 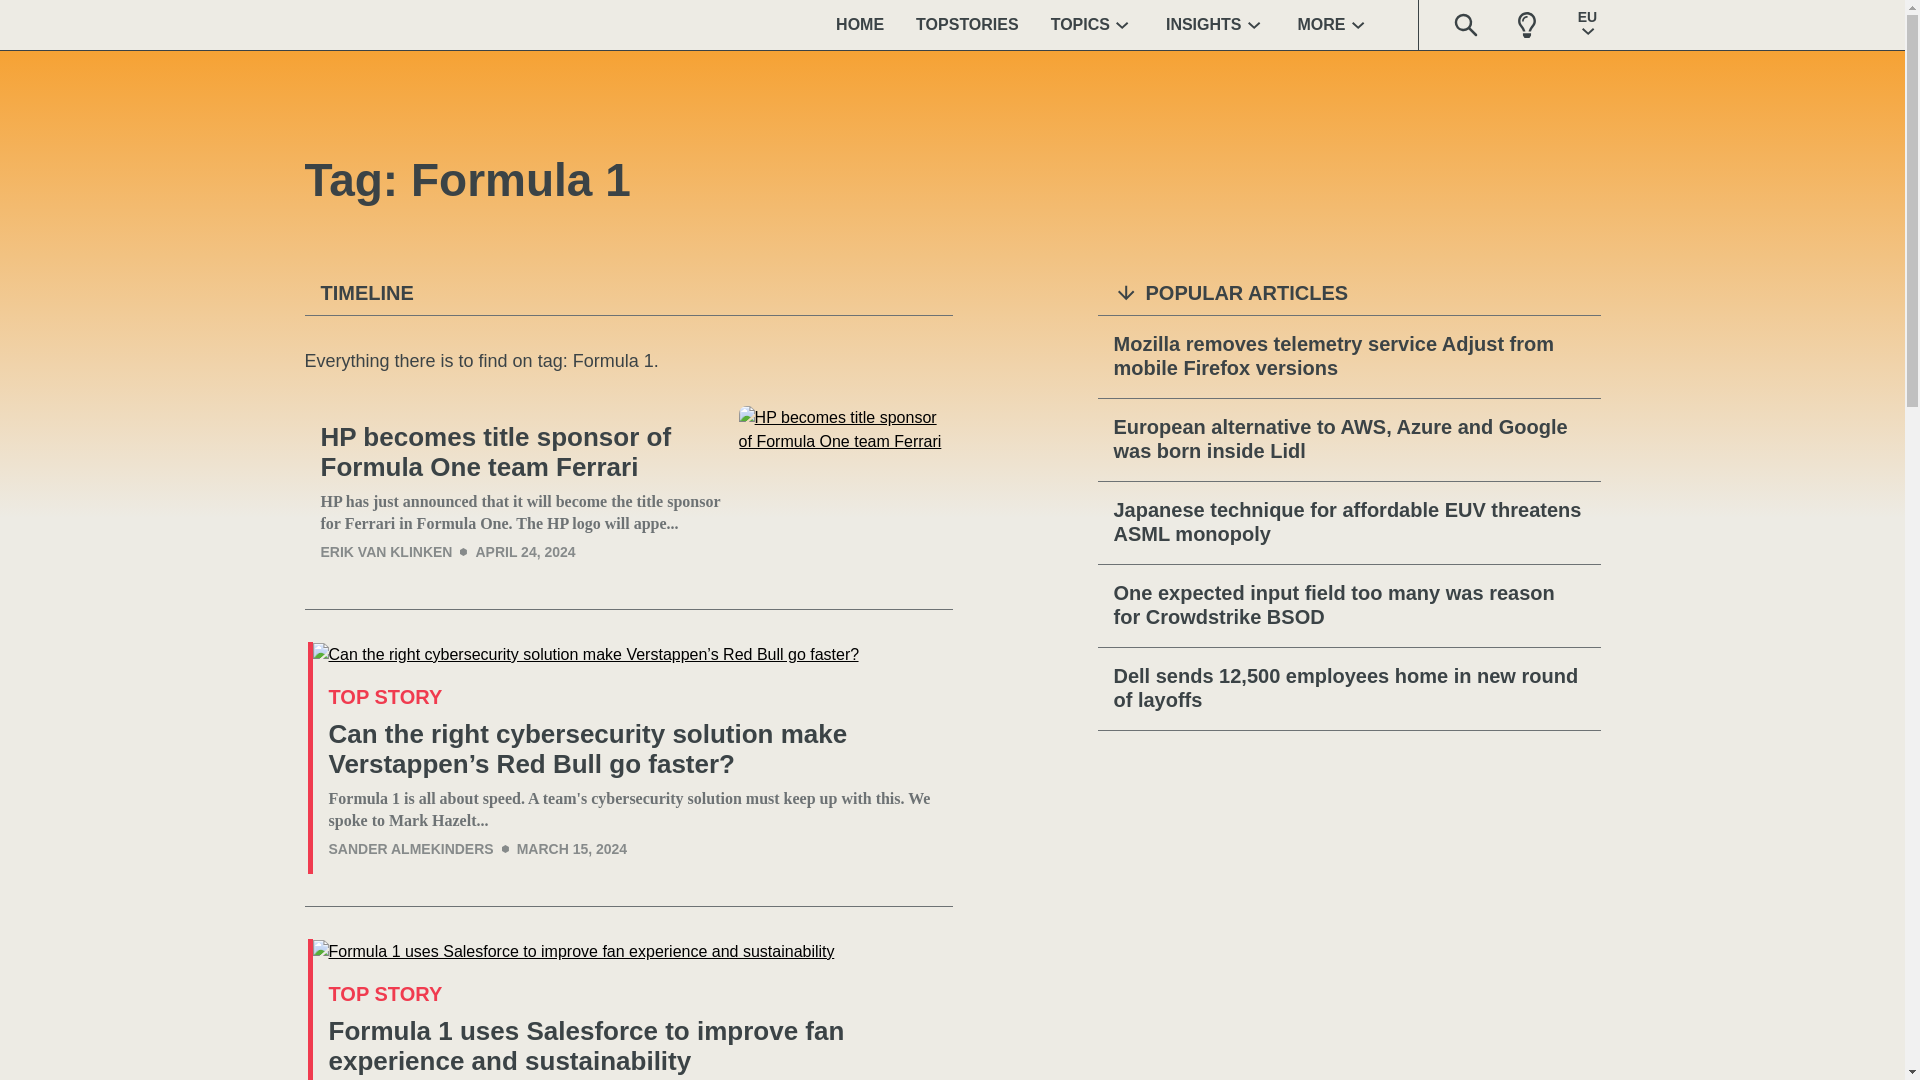 What do you see at coordinates (384, 696) in the screenshot?
I see `TOP STORY` at bounding box center [384, 696].